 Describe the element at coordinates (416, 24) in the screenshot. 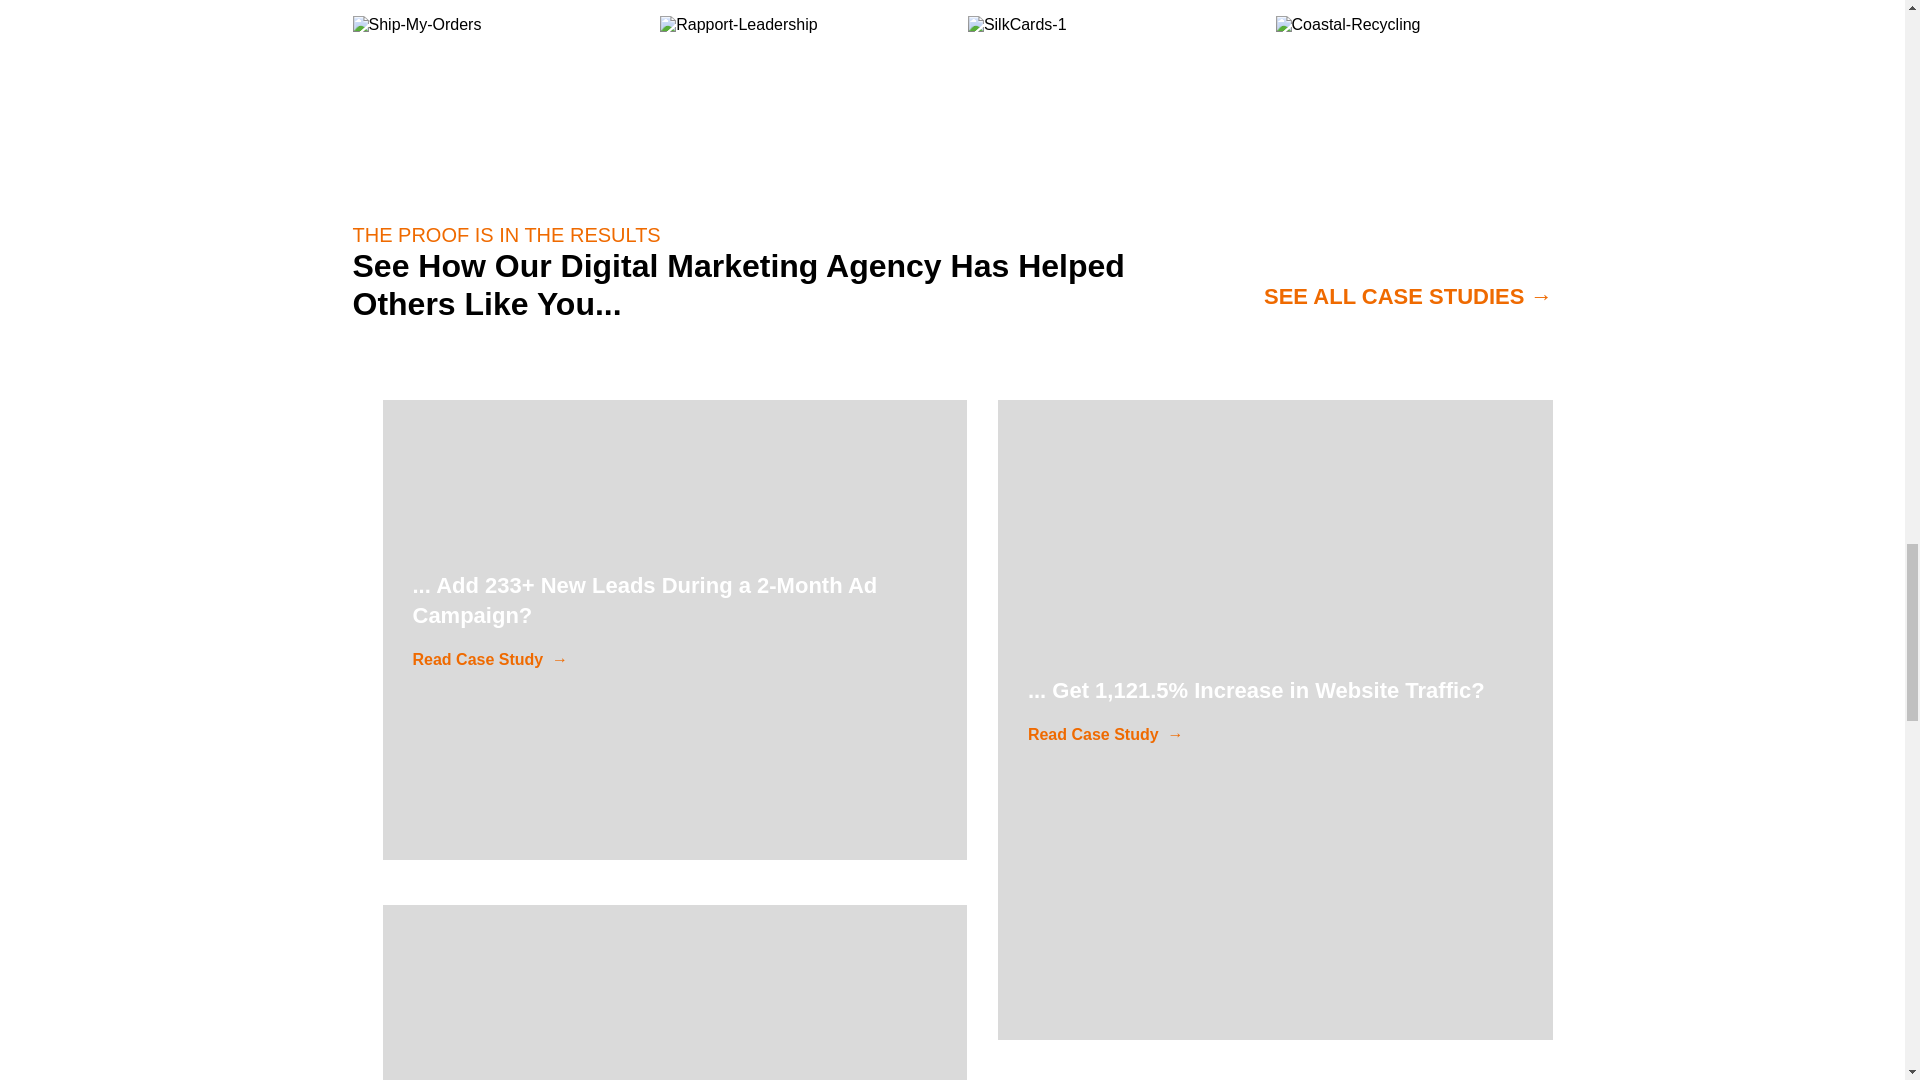

I see `Ship-My-Orders` at that location.